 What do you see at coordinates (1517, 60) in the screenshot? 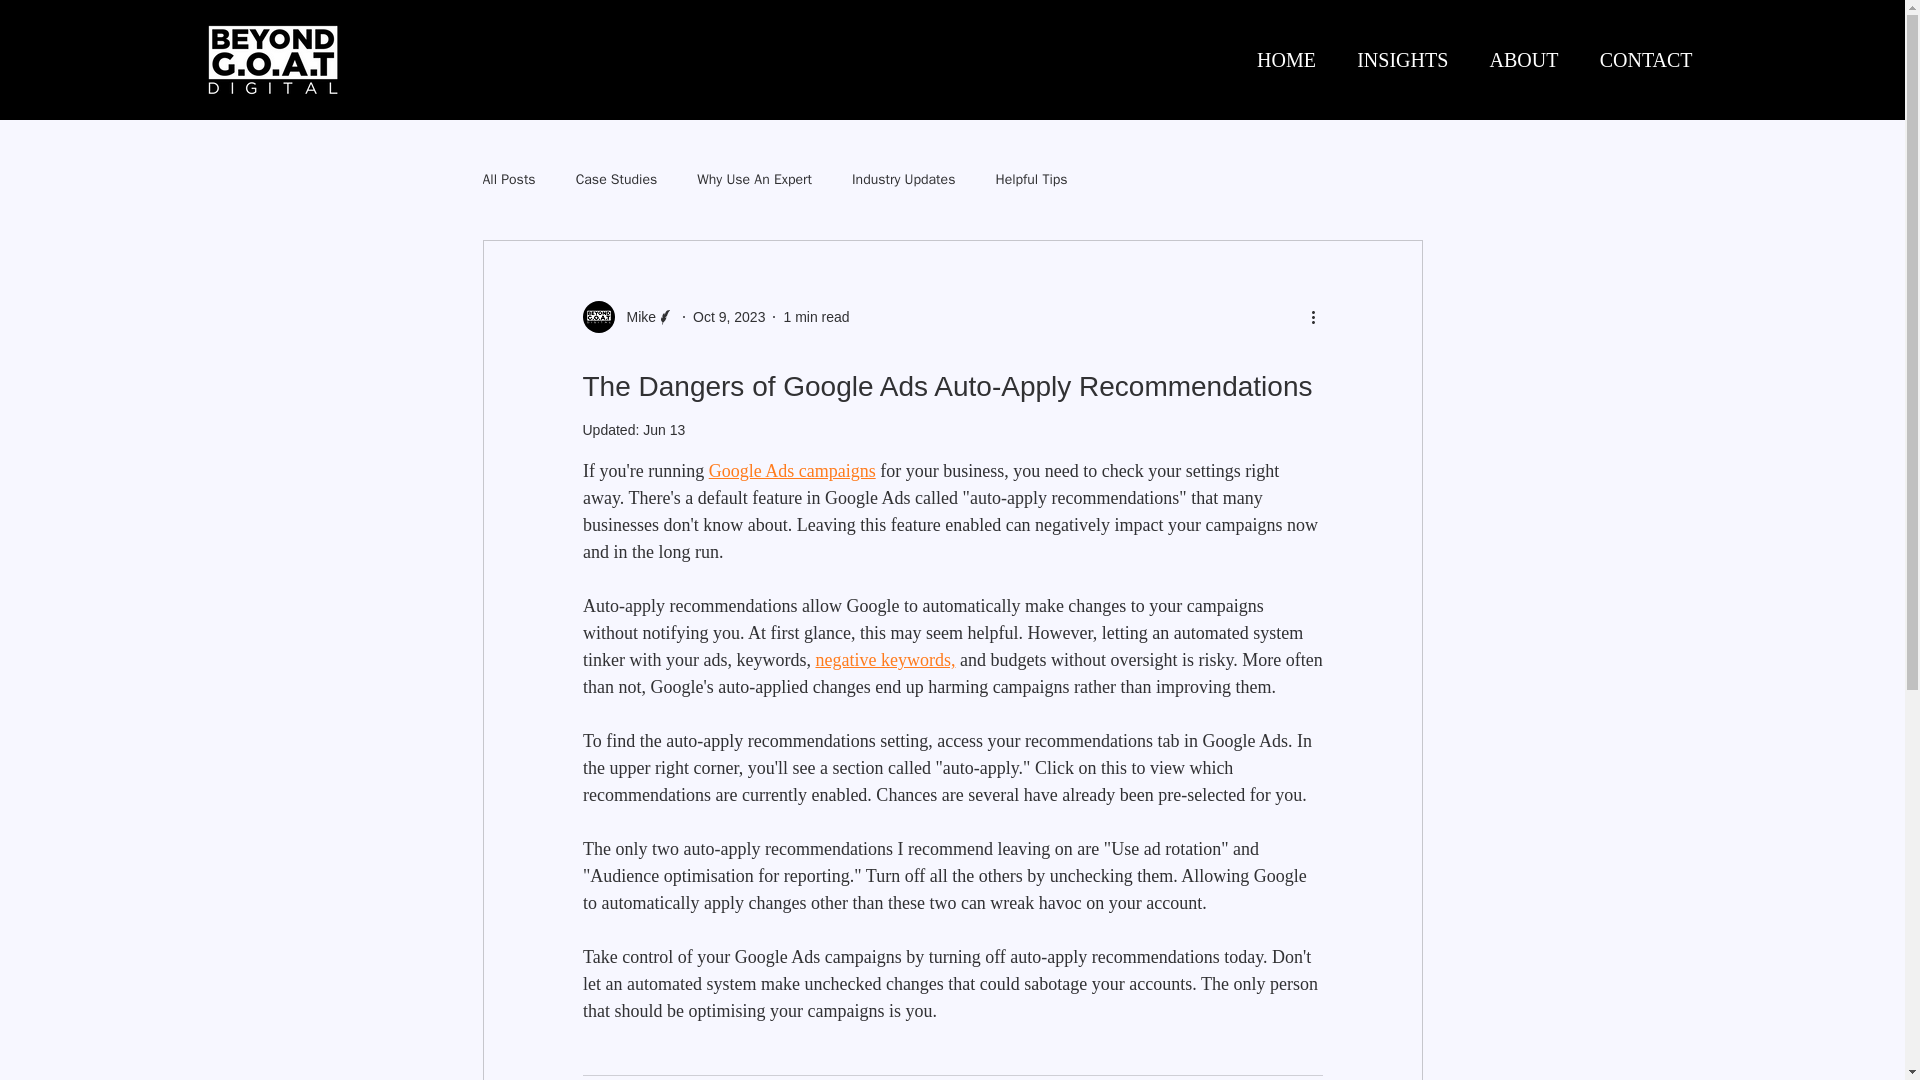
I see `ABOUT` at bounding box center [1517, 60].